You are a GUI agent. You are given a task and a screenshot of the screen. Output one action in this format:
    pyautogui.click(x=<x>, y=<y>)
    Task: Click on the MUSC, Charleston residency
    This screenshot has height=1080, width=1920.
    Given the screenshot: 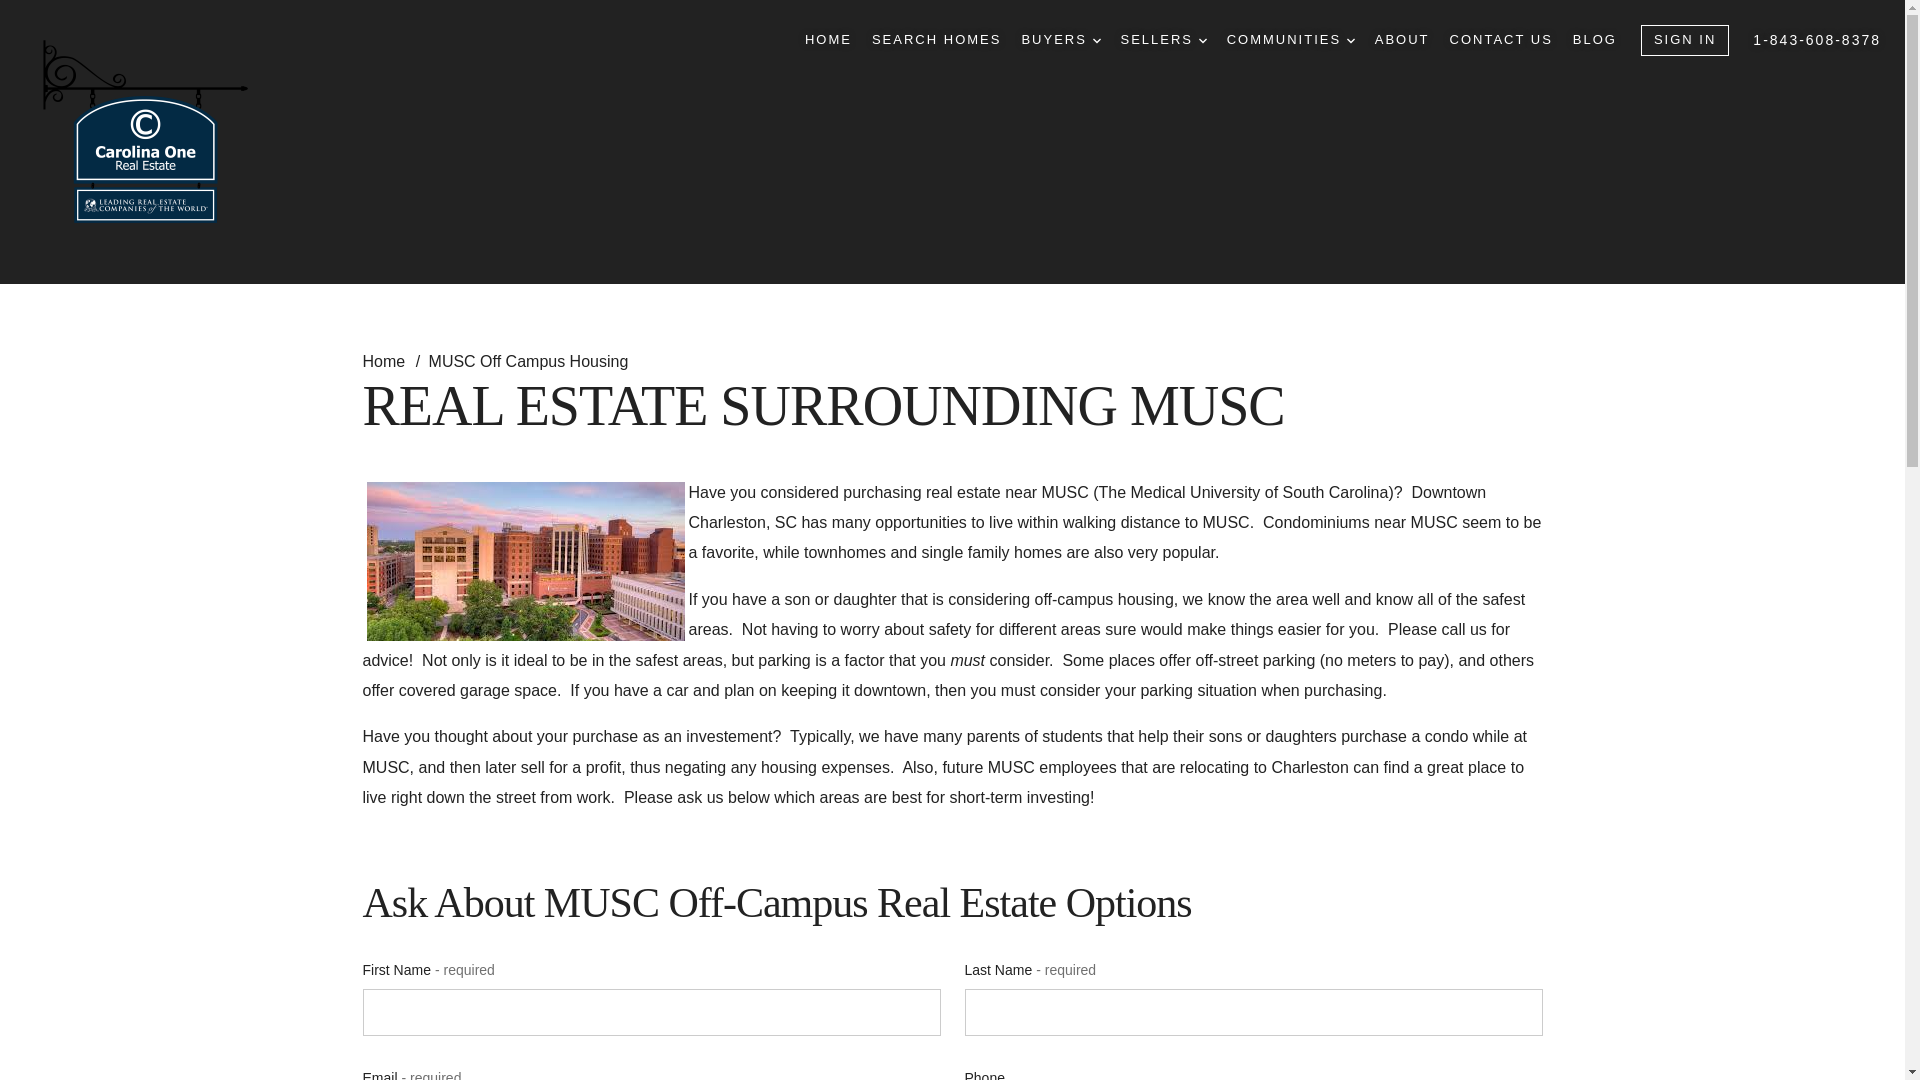 What is the action you would take?
    pyautogui.click(x=524, y=561)
    